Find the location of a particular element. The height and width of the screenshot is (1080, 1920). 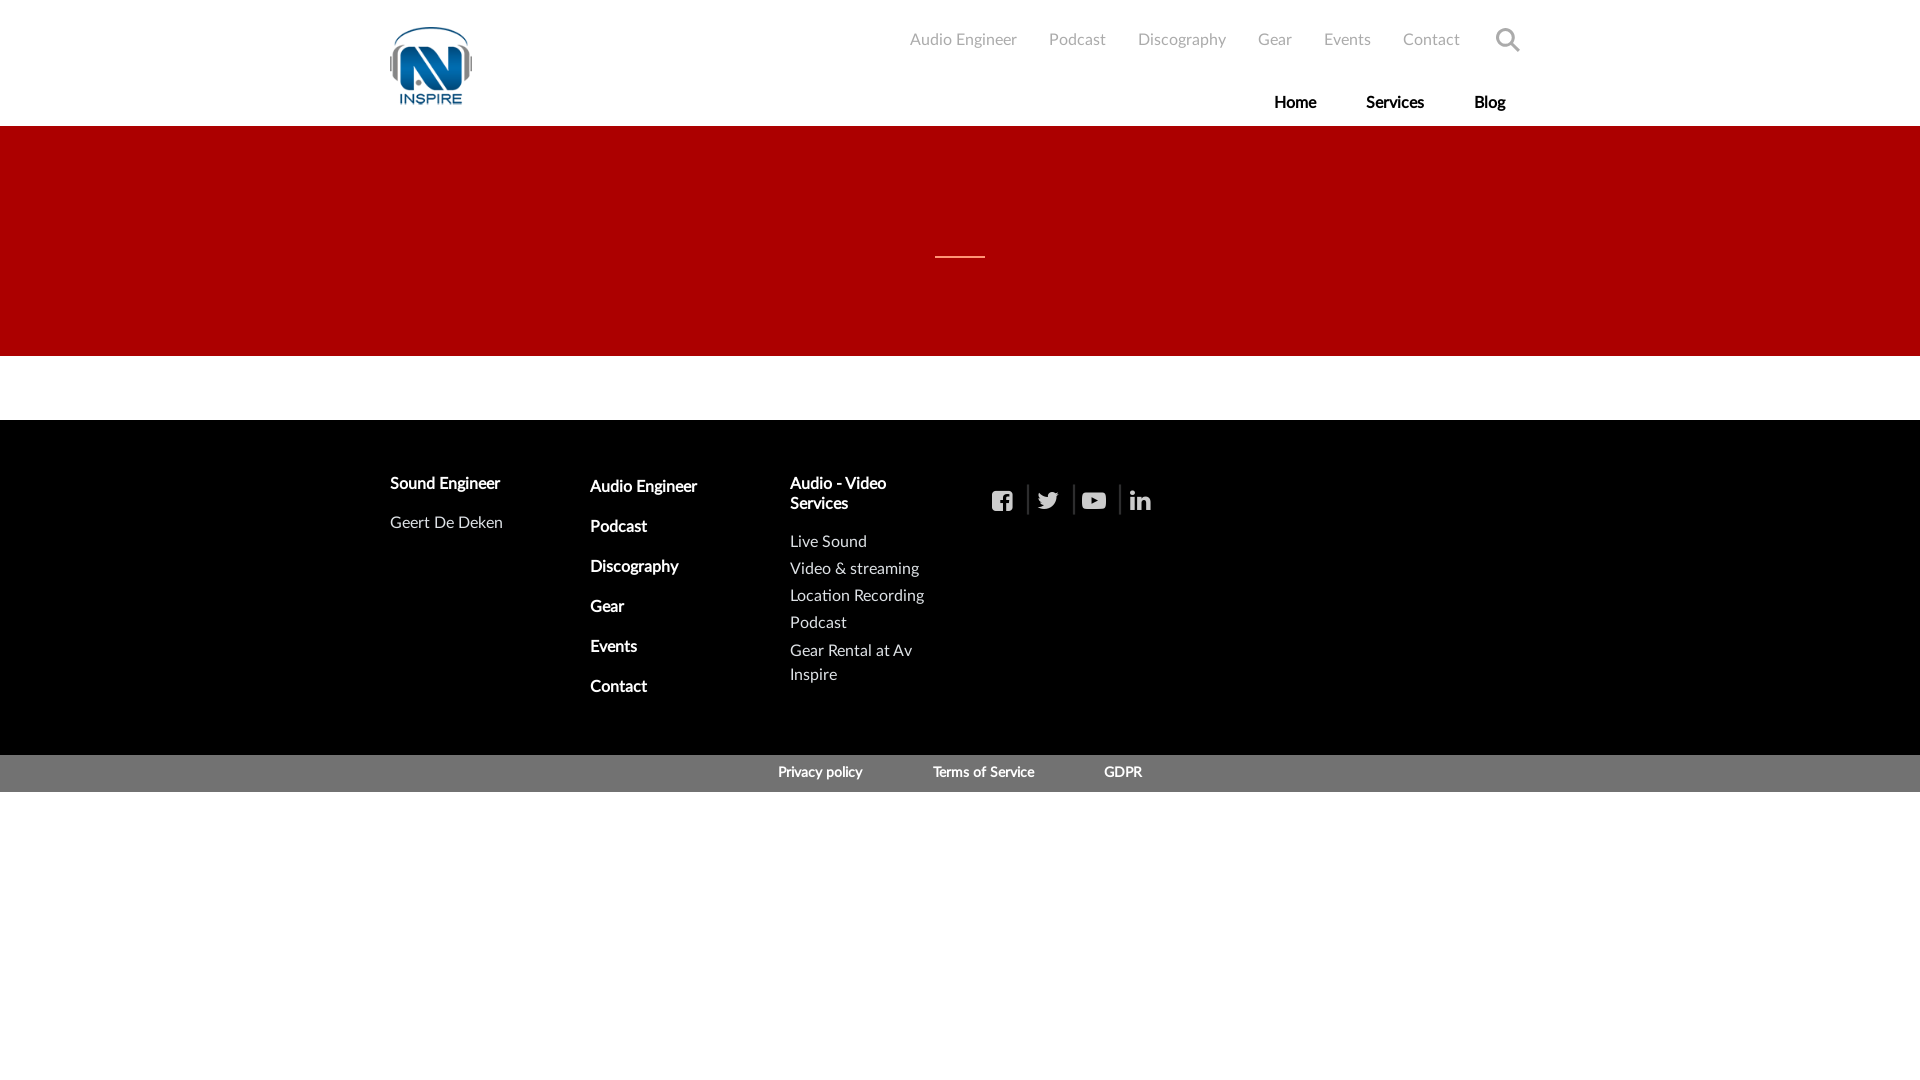

Events is located at coordinates (1348, 40).